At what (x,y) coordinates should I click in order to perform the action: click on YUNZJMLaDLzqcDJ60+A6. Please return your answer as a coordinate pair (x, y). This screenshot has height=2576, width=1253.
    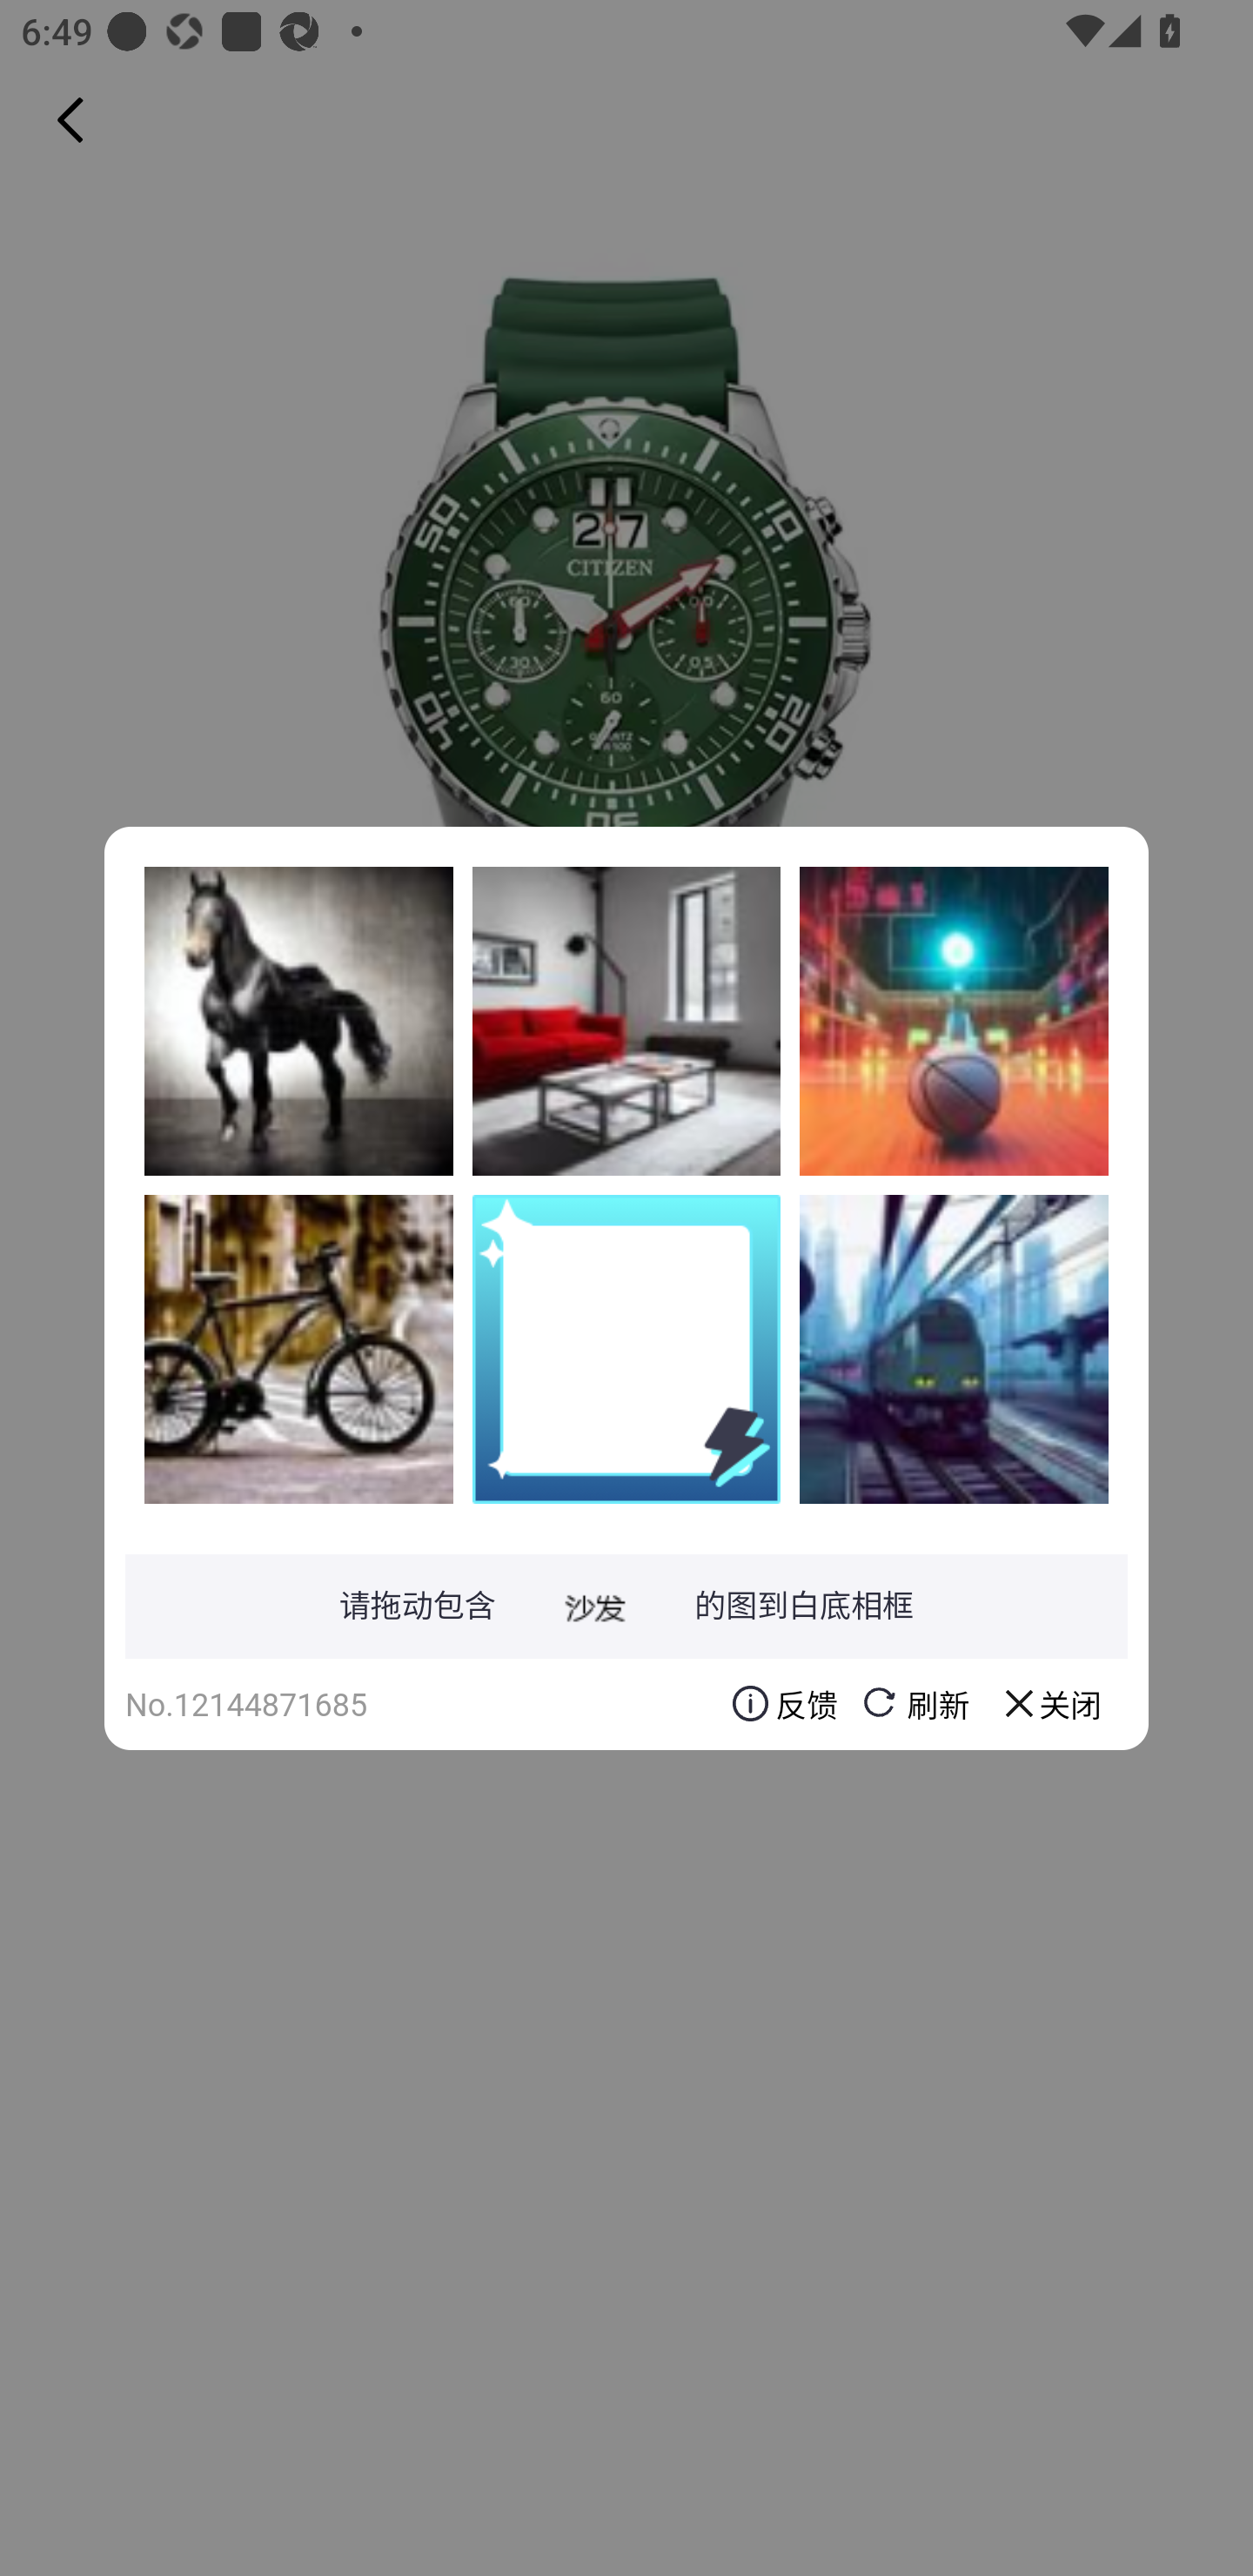
    Looking at the image, I should click on (954, 1348).